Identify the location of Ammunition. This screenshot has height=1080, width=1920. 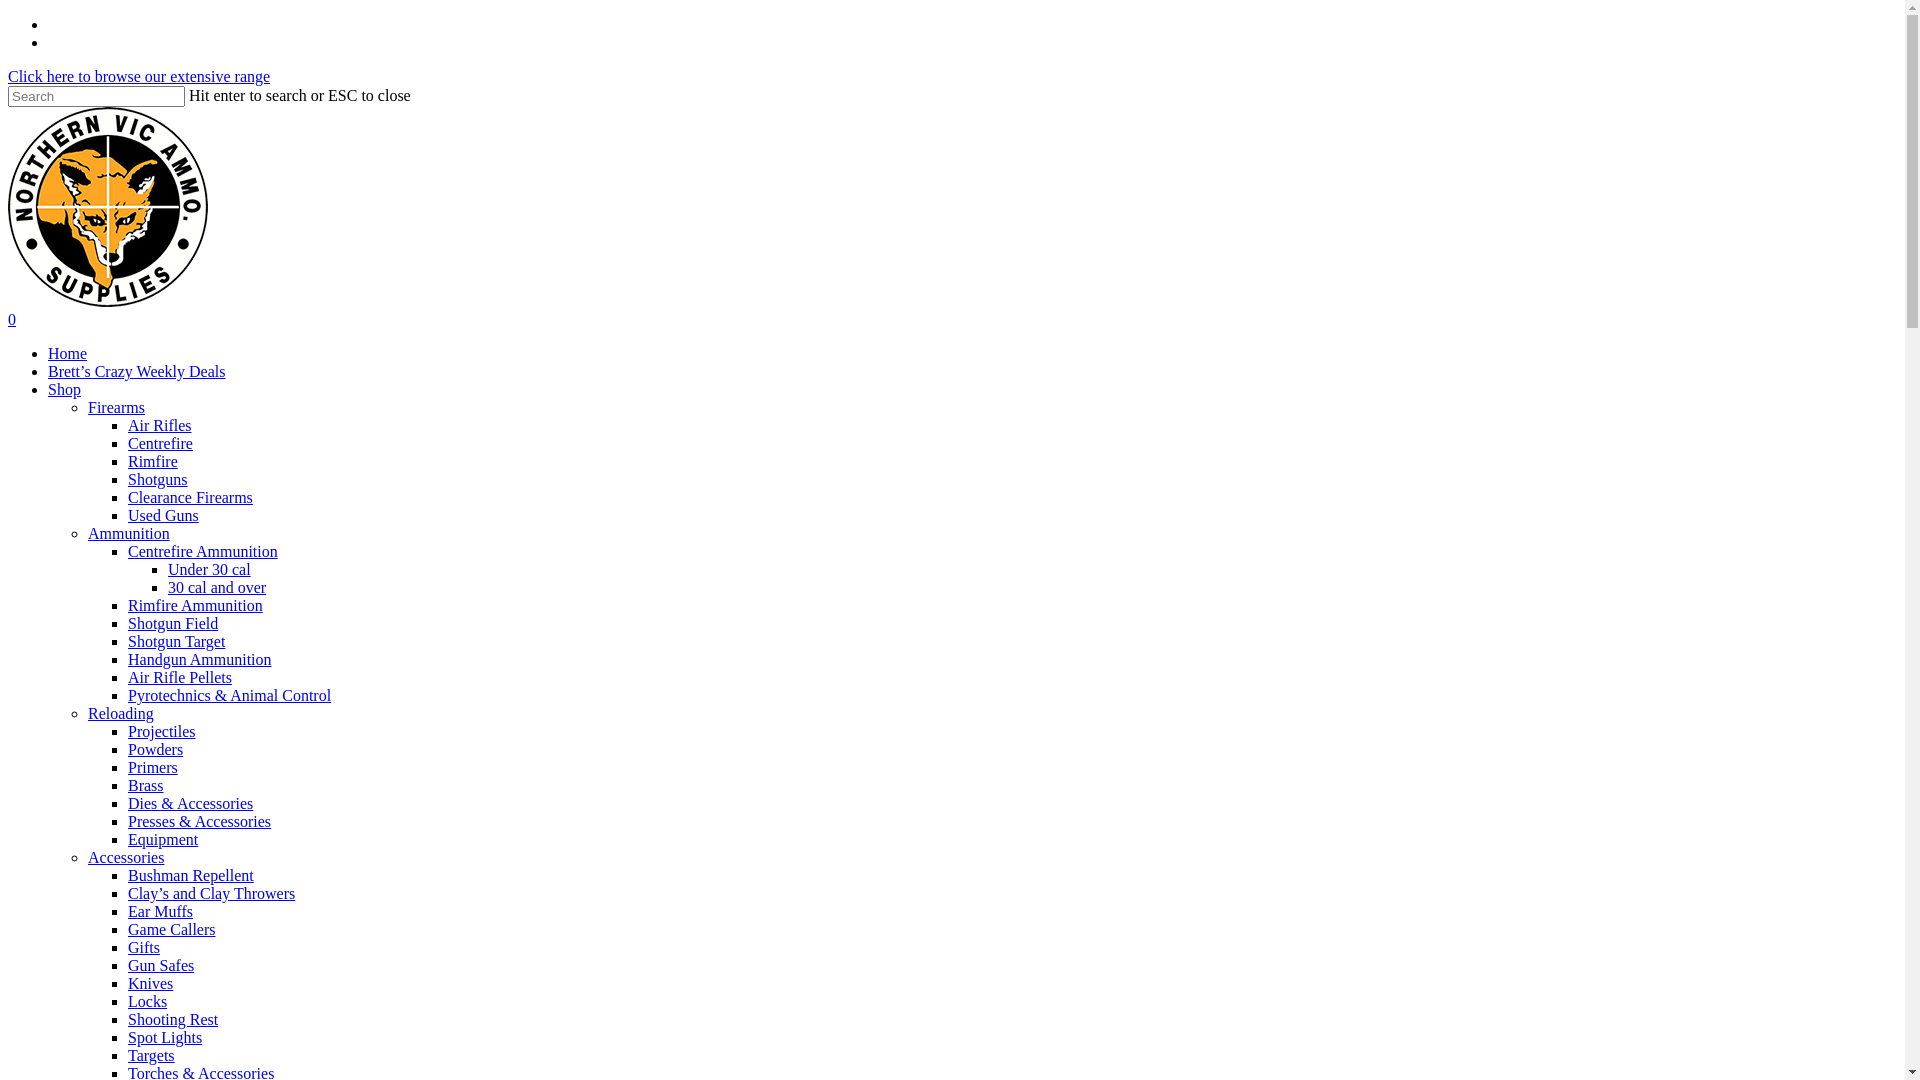
(129, 534).